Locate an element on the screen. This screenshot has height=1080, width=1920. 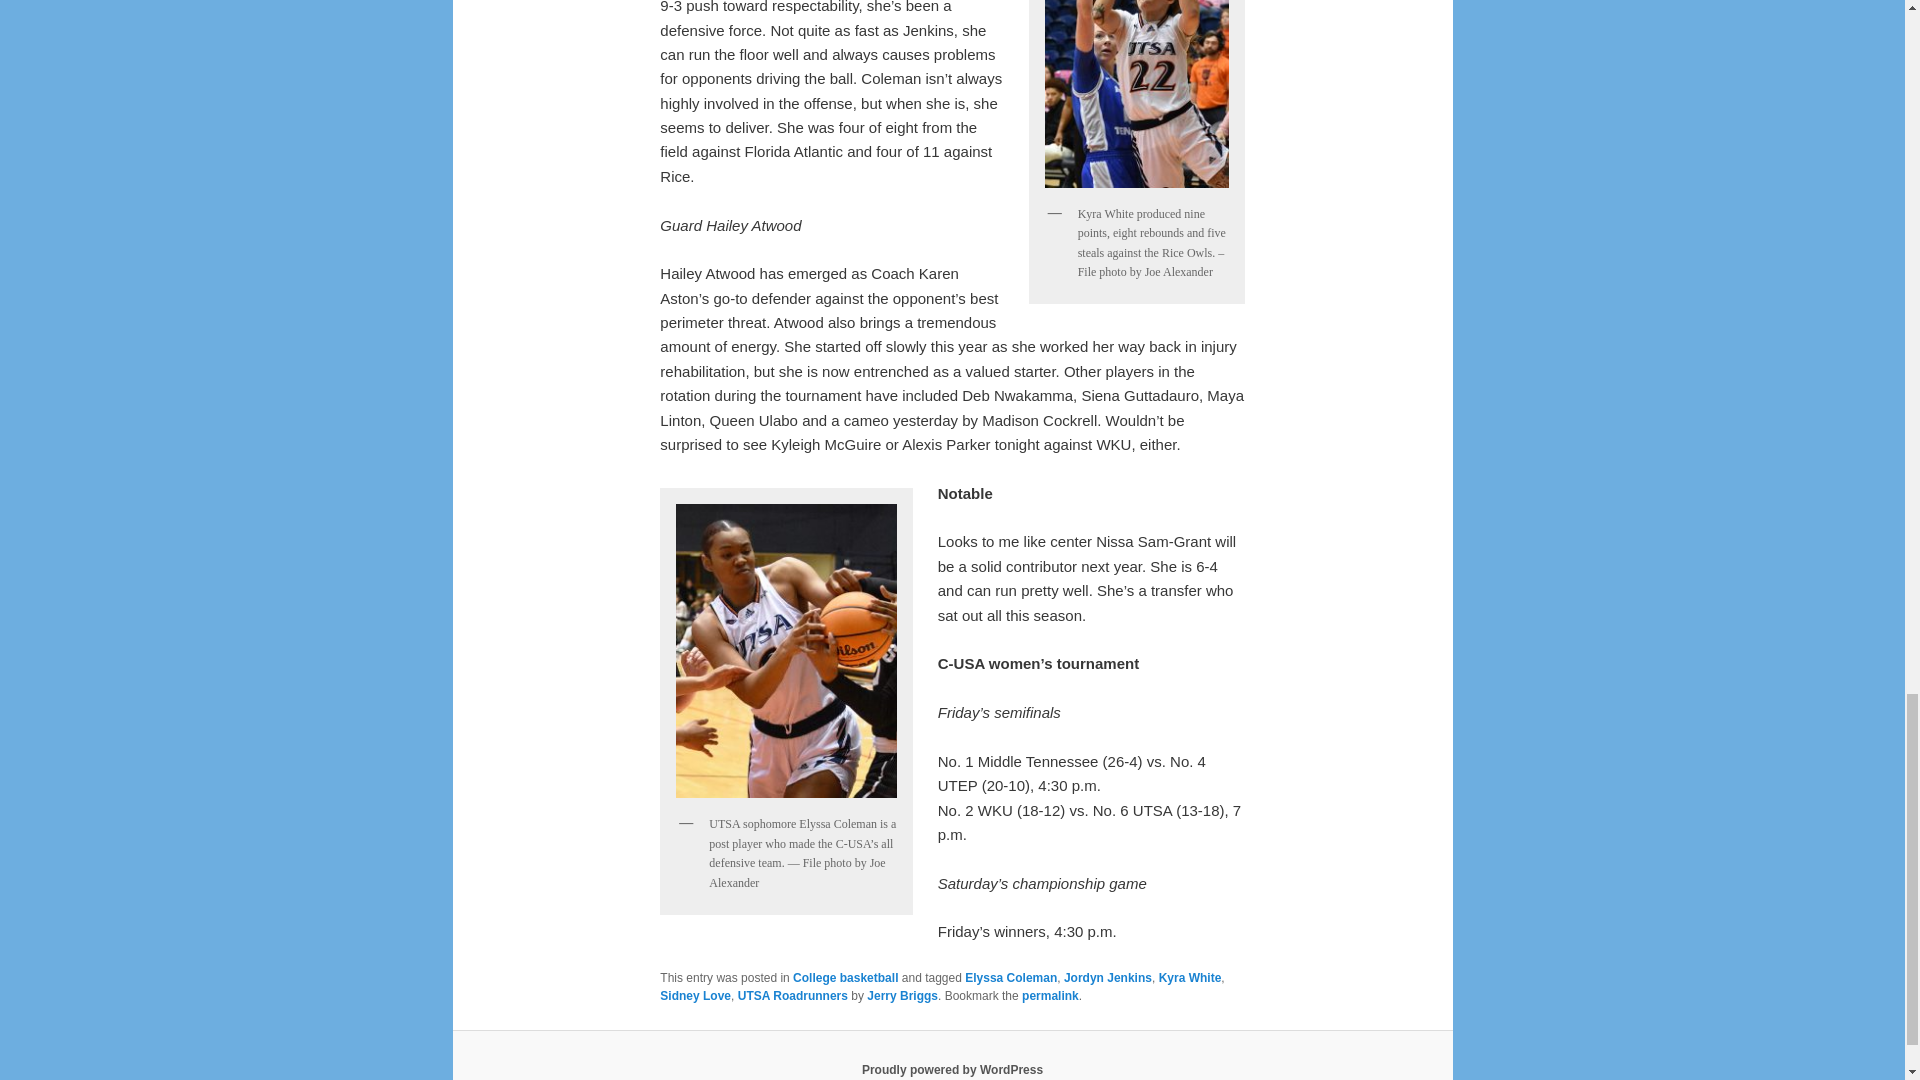
Jordyn Jenkins is located at coordinates (1108, 977).